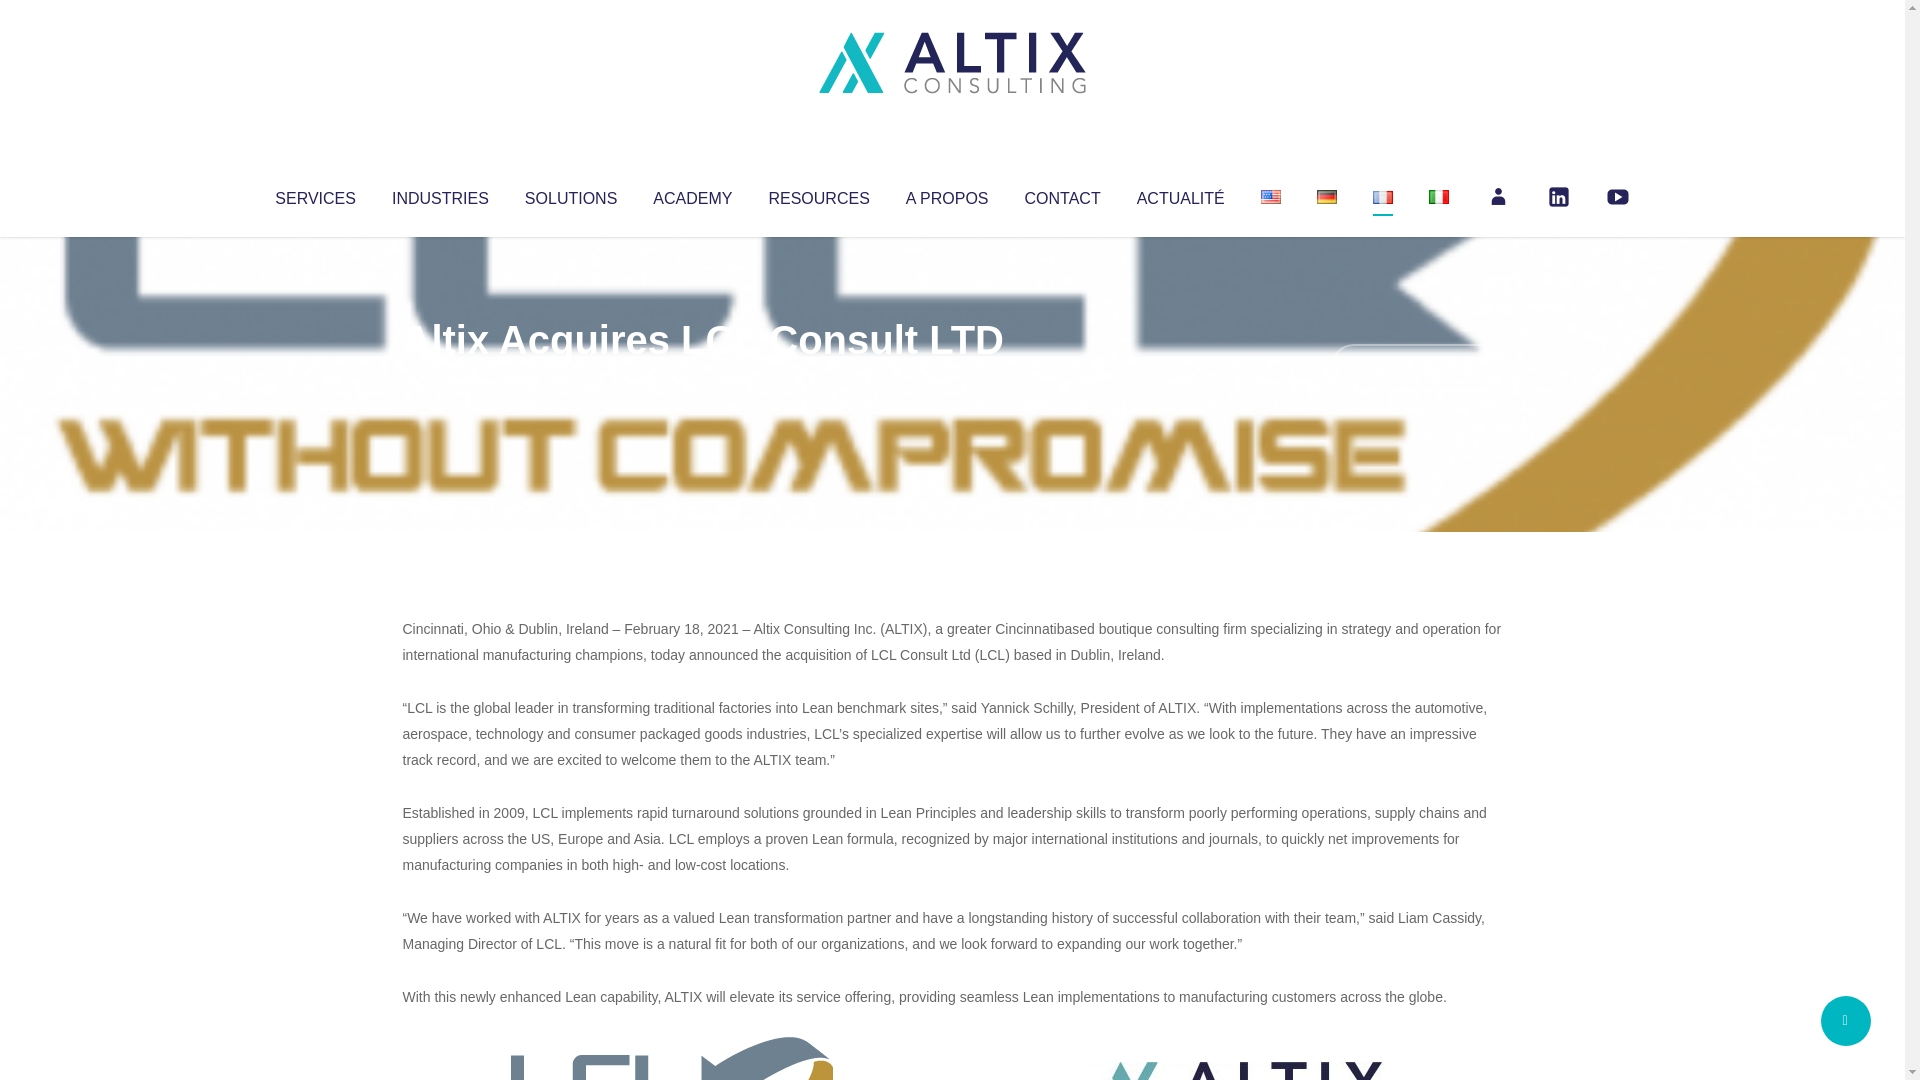  Describe the element at coordinates (1416, 366) in the screenshot. I see `No Comments` at that location.